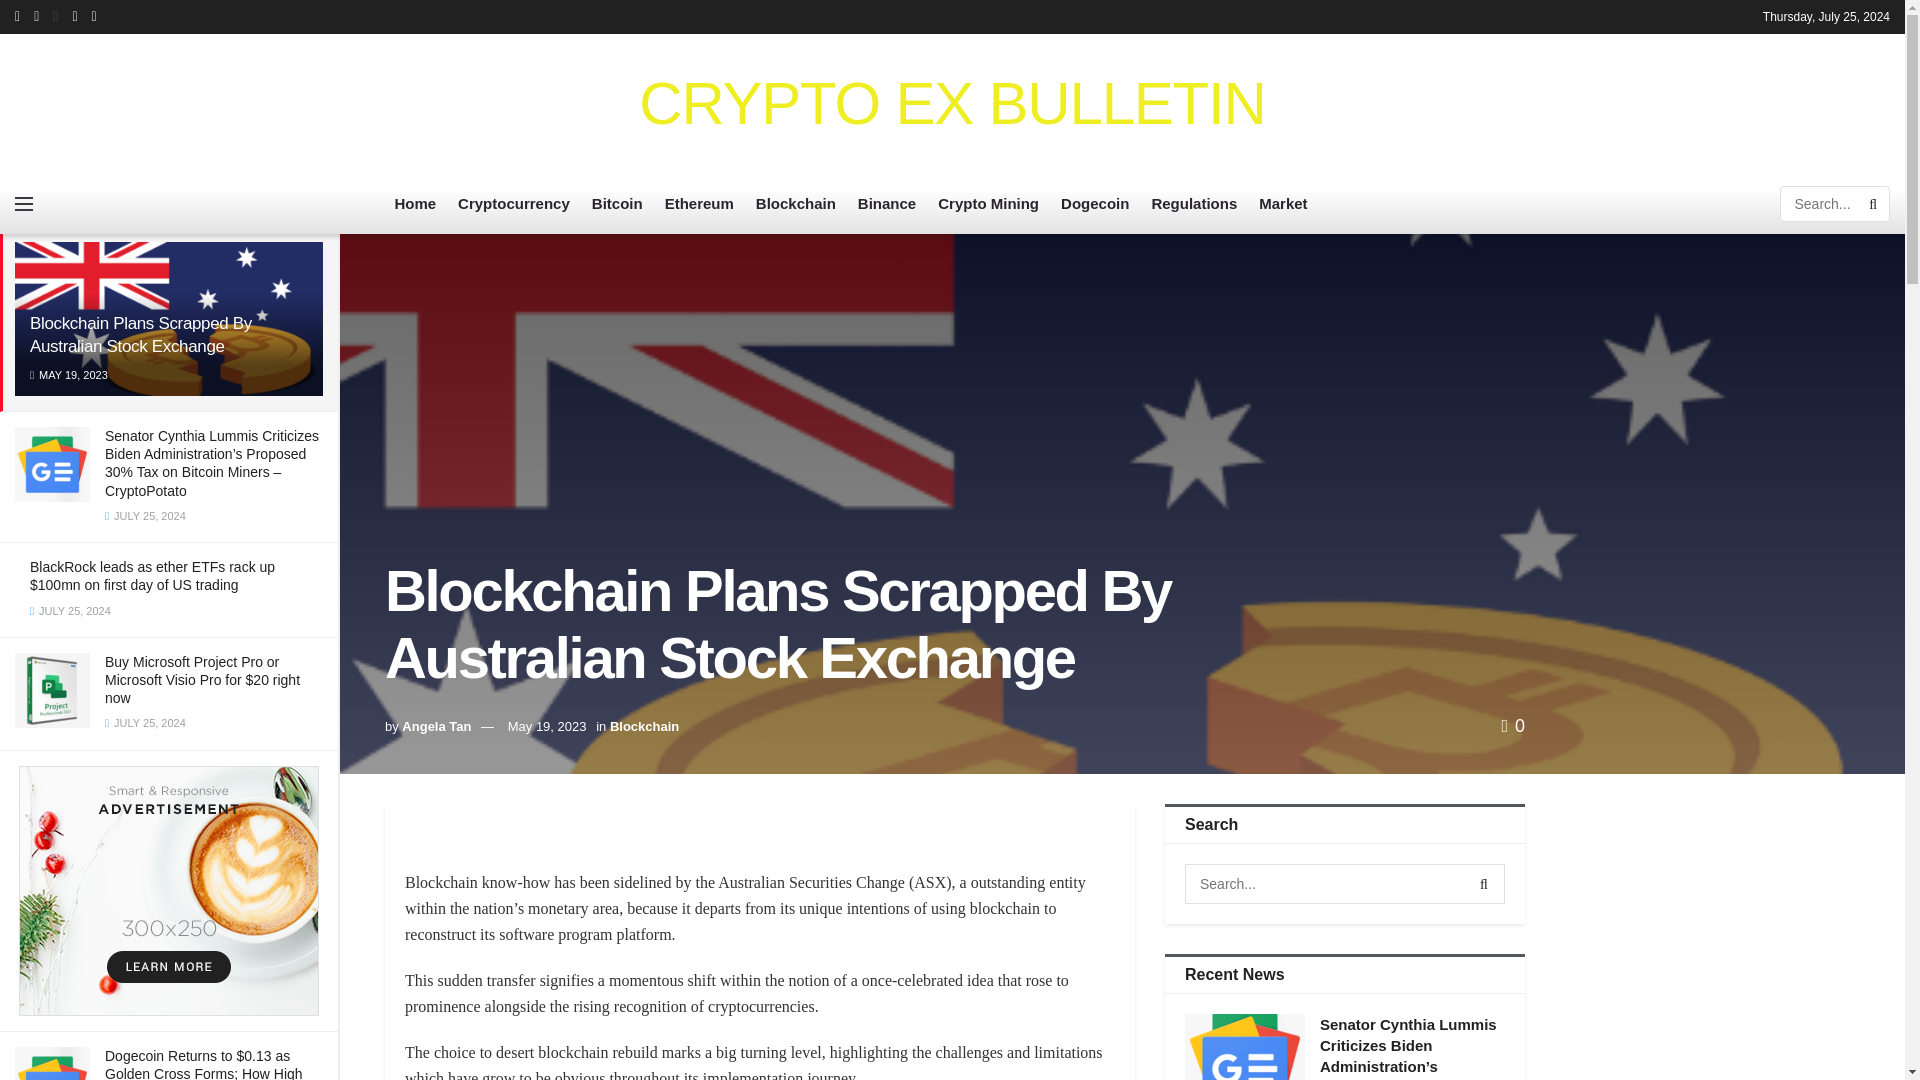 The image size is (1920, 1080). What do you see at coordinates (514, 204) in the screenshot?
I see `Cryptocurrency` at bounding box center [514, 204].